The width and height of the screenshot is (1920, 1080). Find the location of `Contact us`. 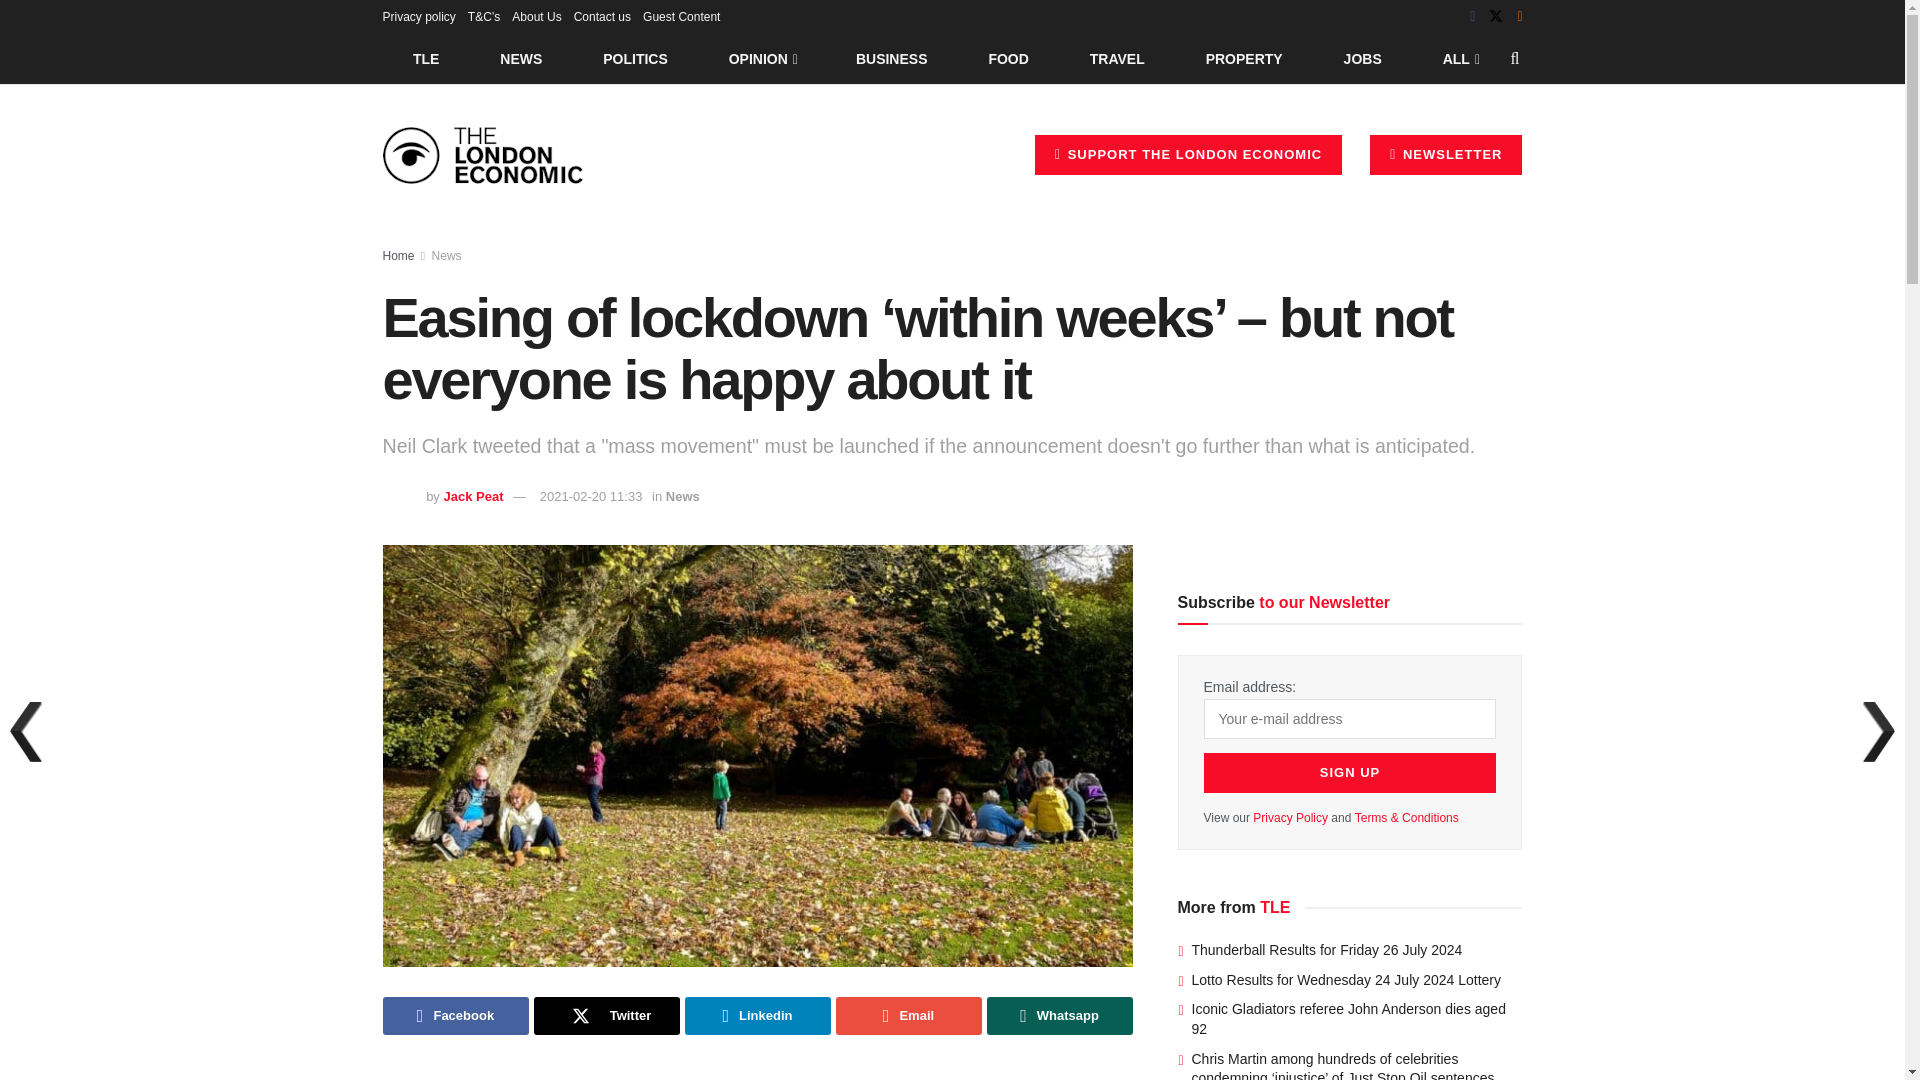

Contact us is located at coordinates (602, 16).